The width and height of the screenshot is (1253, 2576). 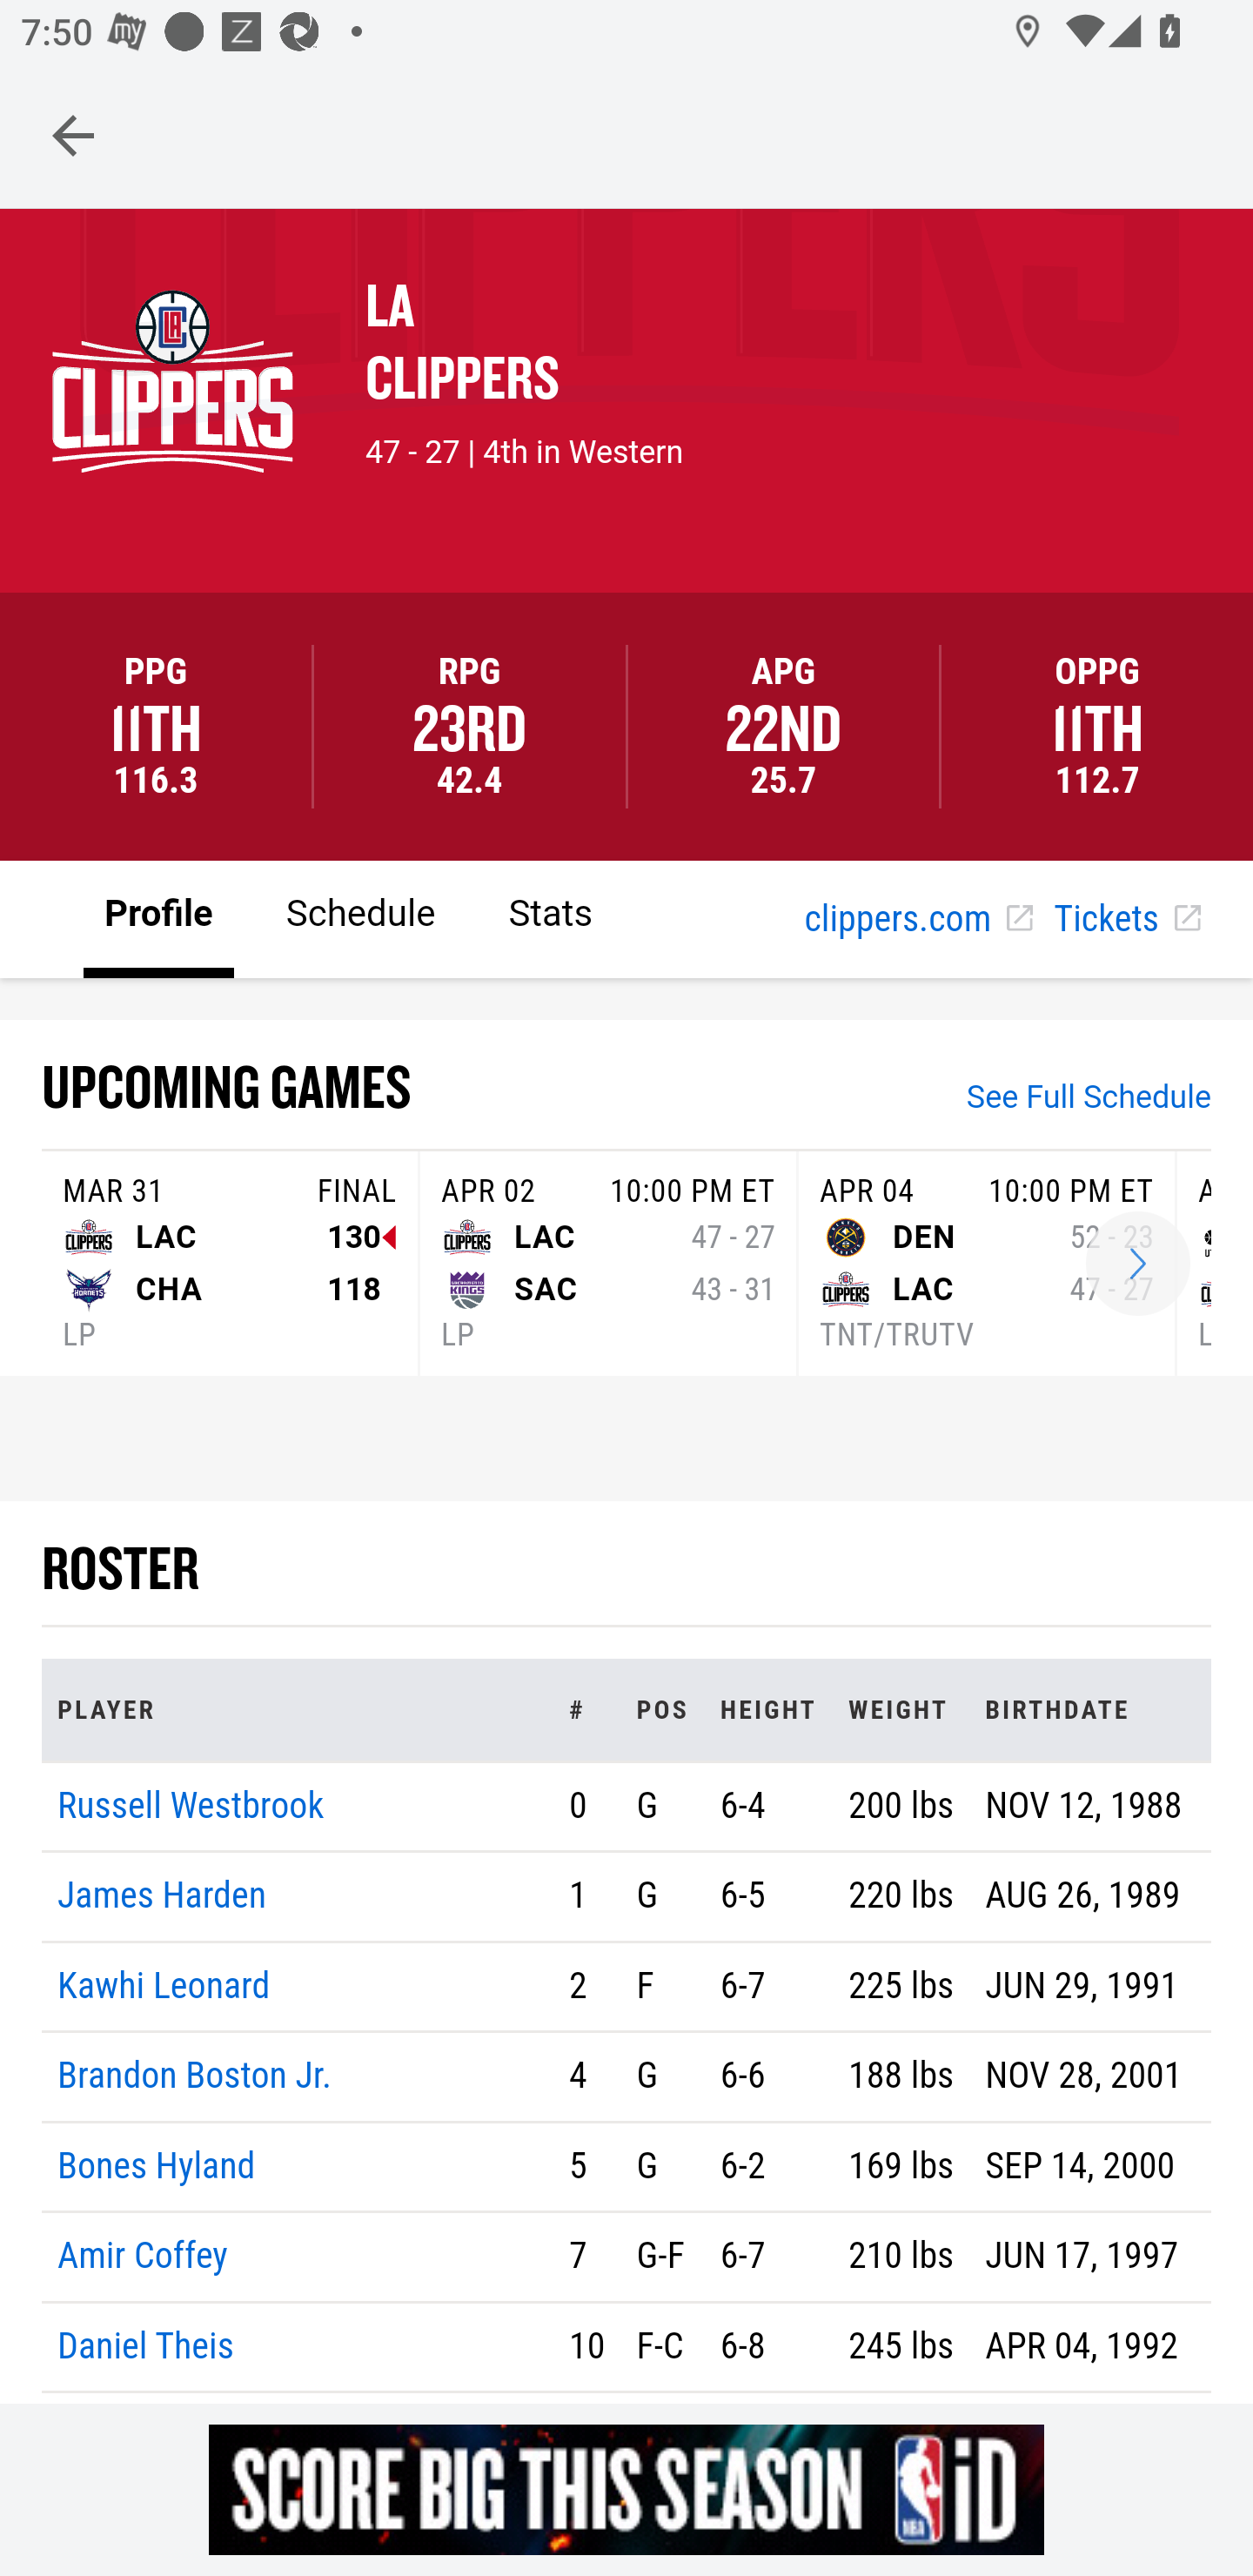 What do you see at coordinates (919, 921) in the screenshot?
I see `clippers.com` at bounding box center [919, 921].